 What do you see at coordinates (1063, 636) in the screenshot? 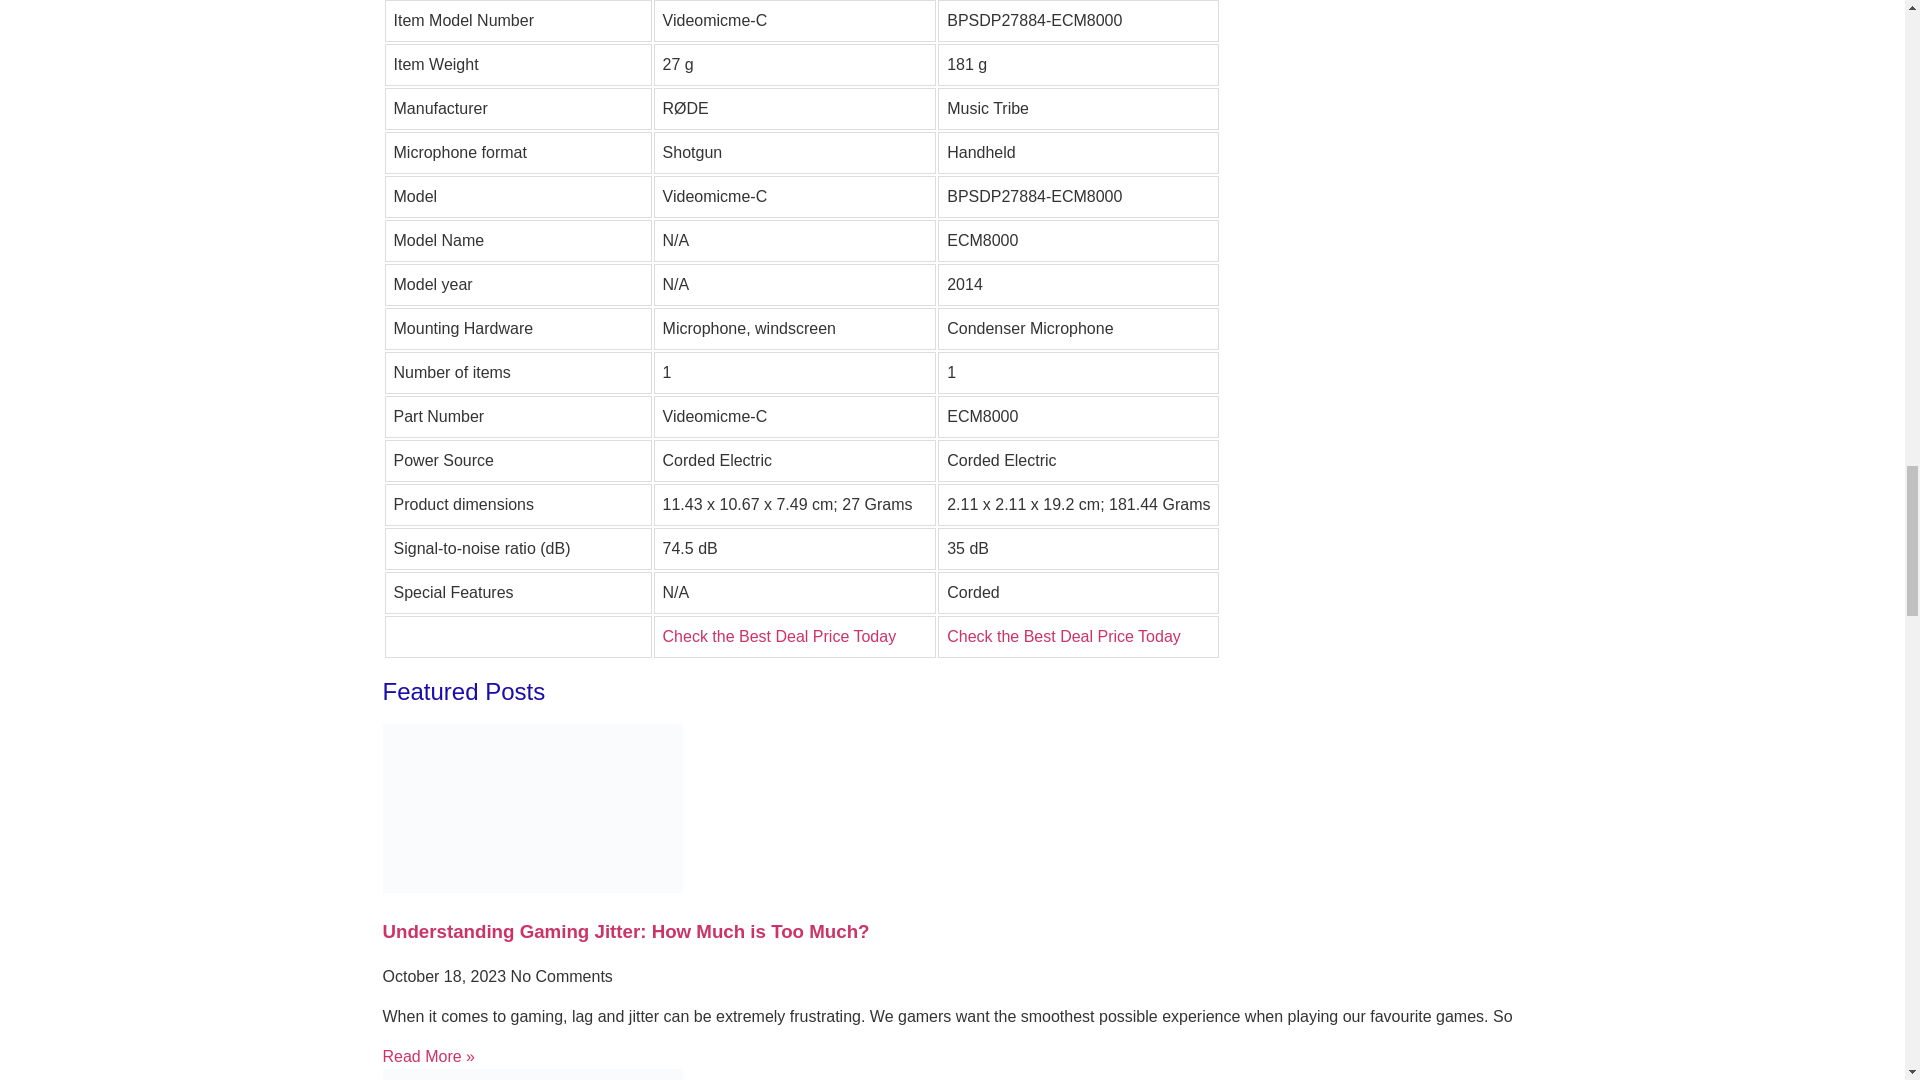
I see `Check the Best Deal Price Today` at bounding box center [1063, 636].